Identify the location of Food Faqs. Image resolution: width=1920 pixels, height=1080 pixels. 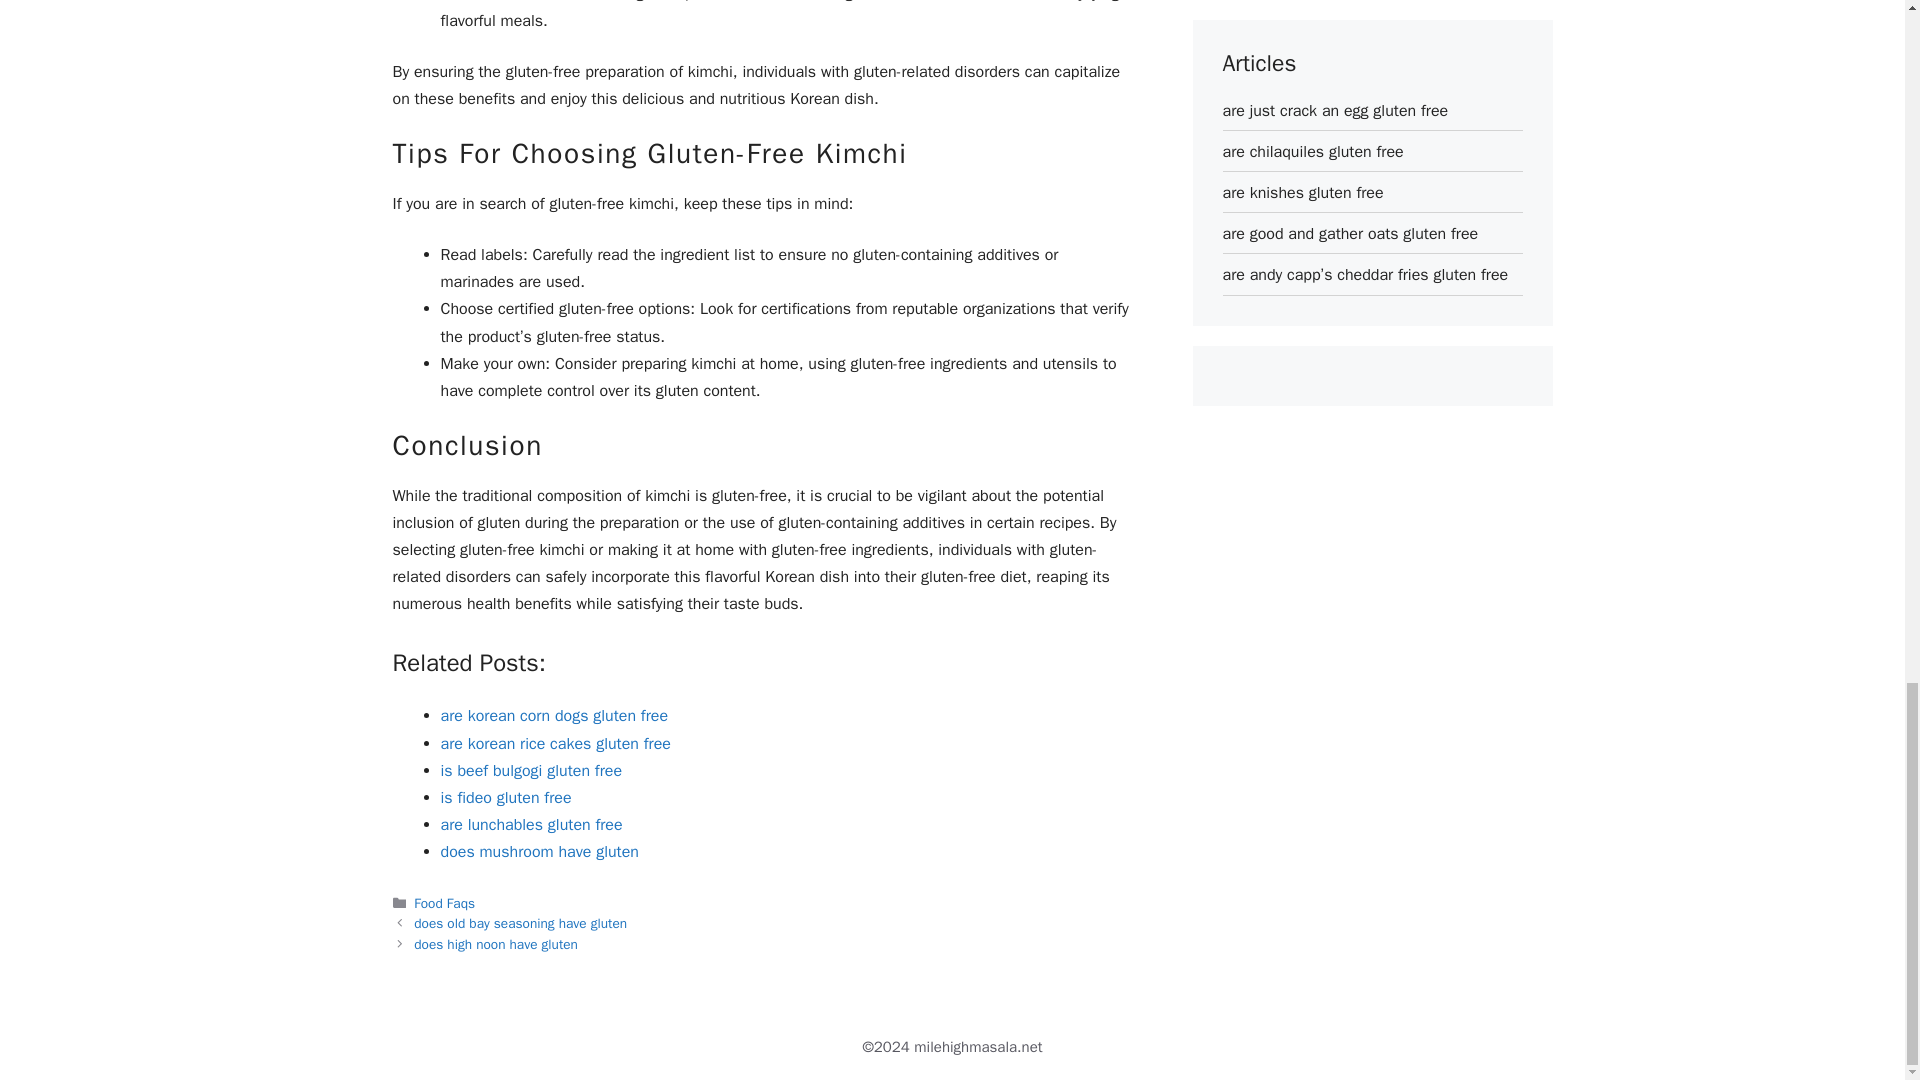
(444, 903).